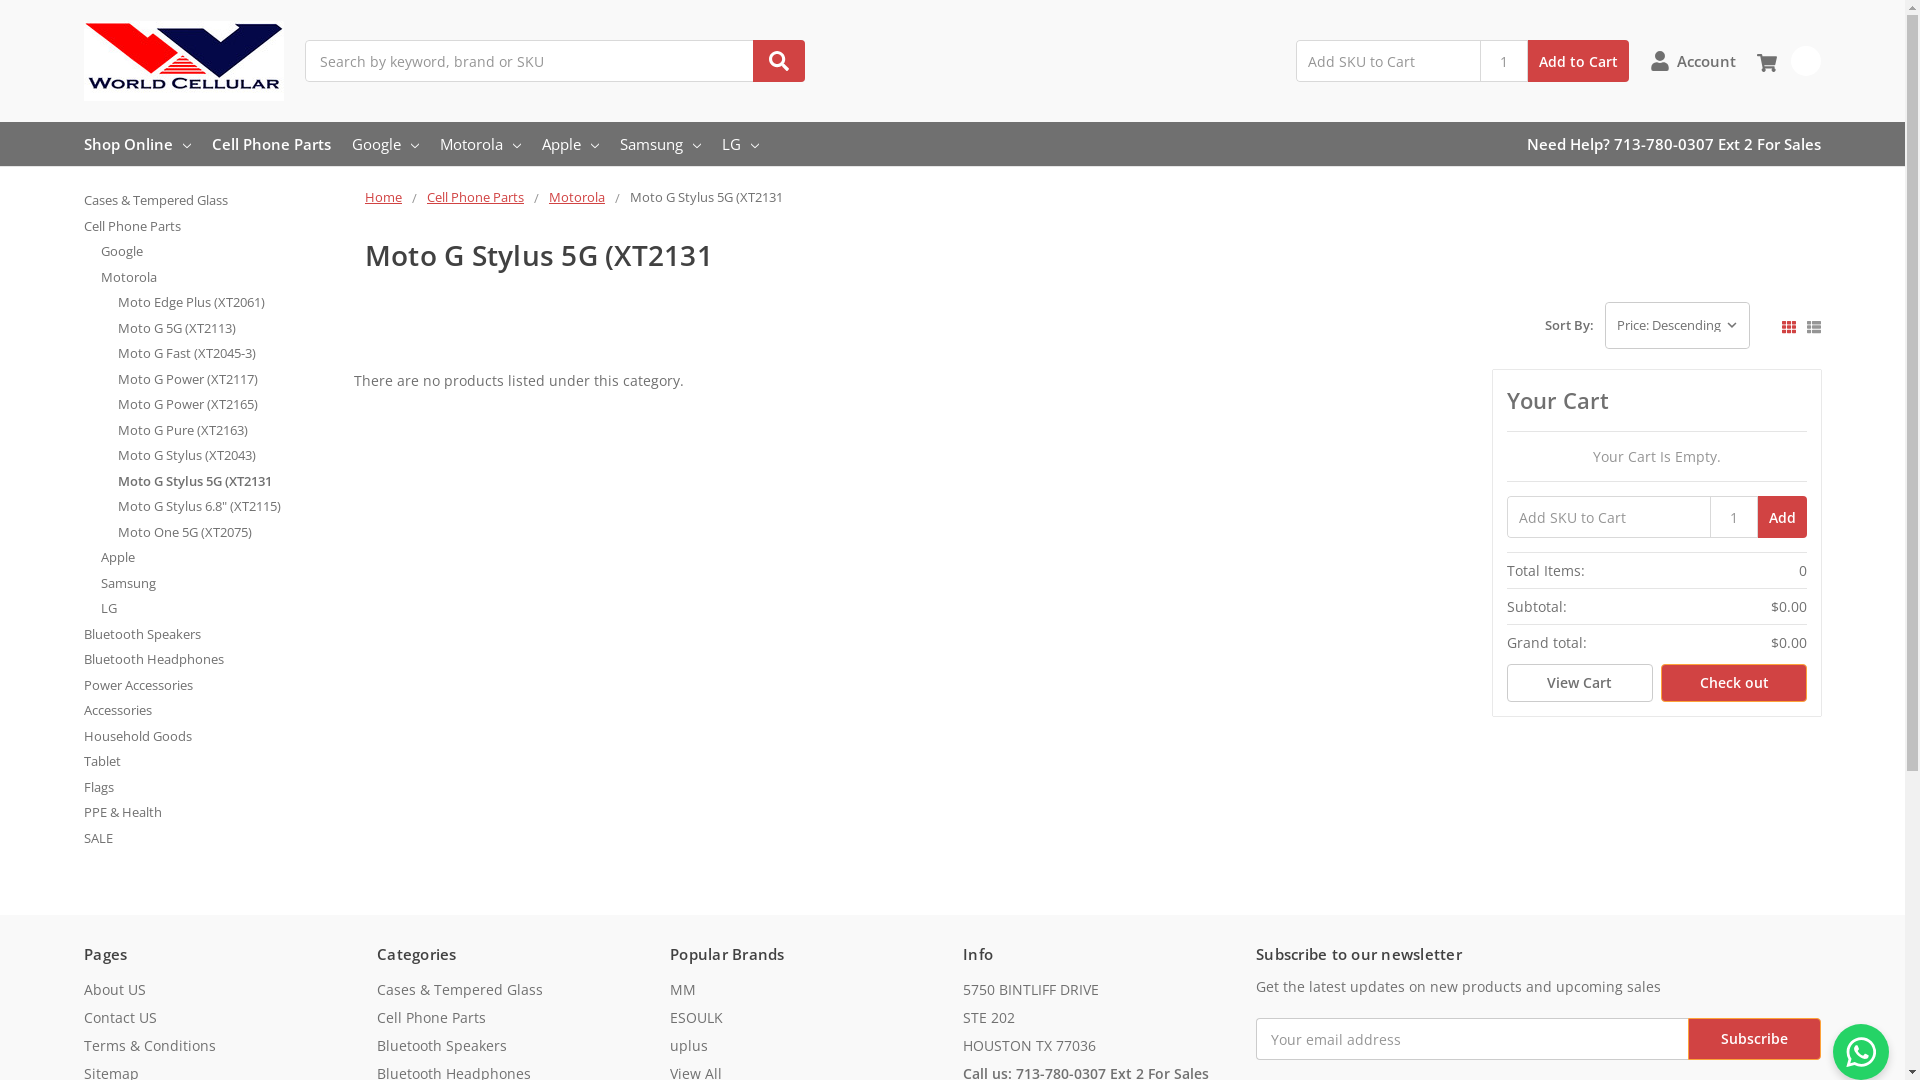  I want to click on Tablet, so click(214, 762).